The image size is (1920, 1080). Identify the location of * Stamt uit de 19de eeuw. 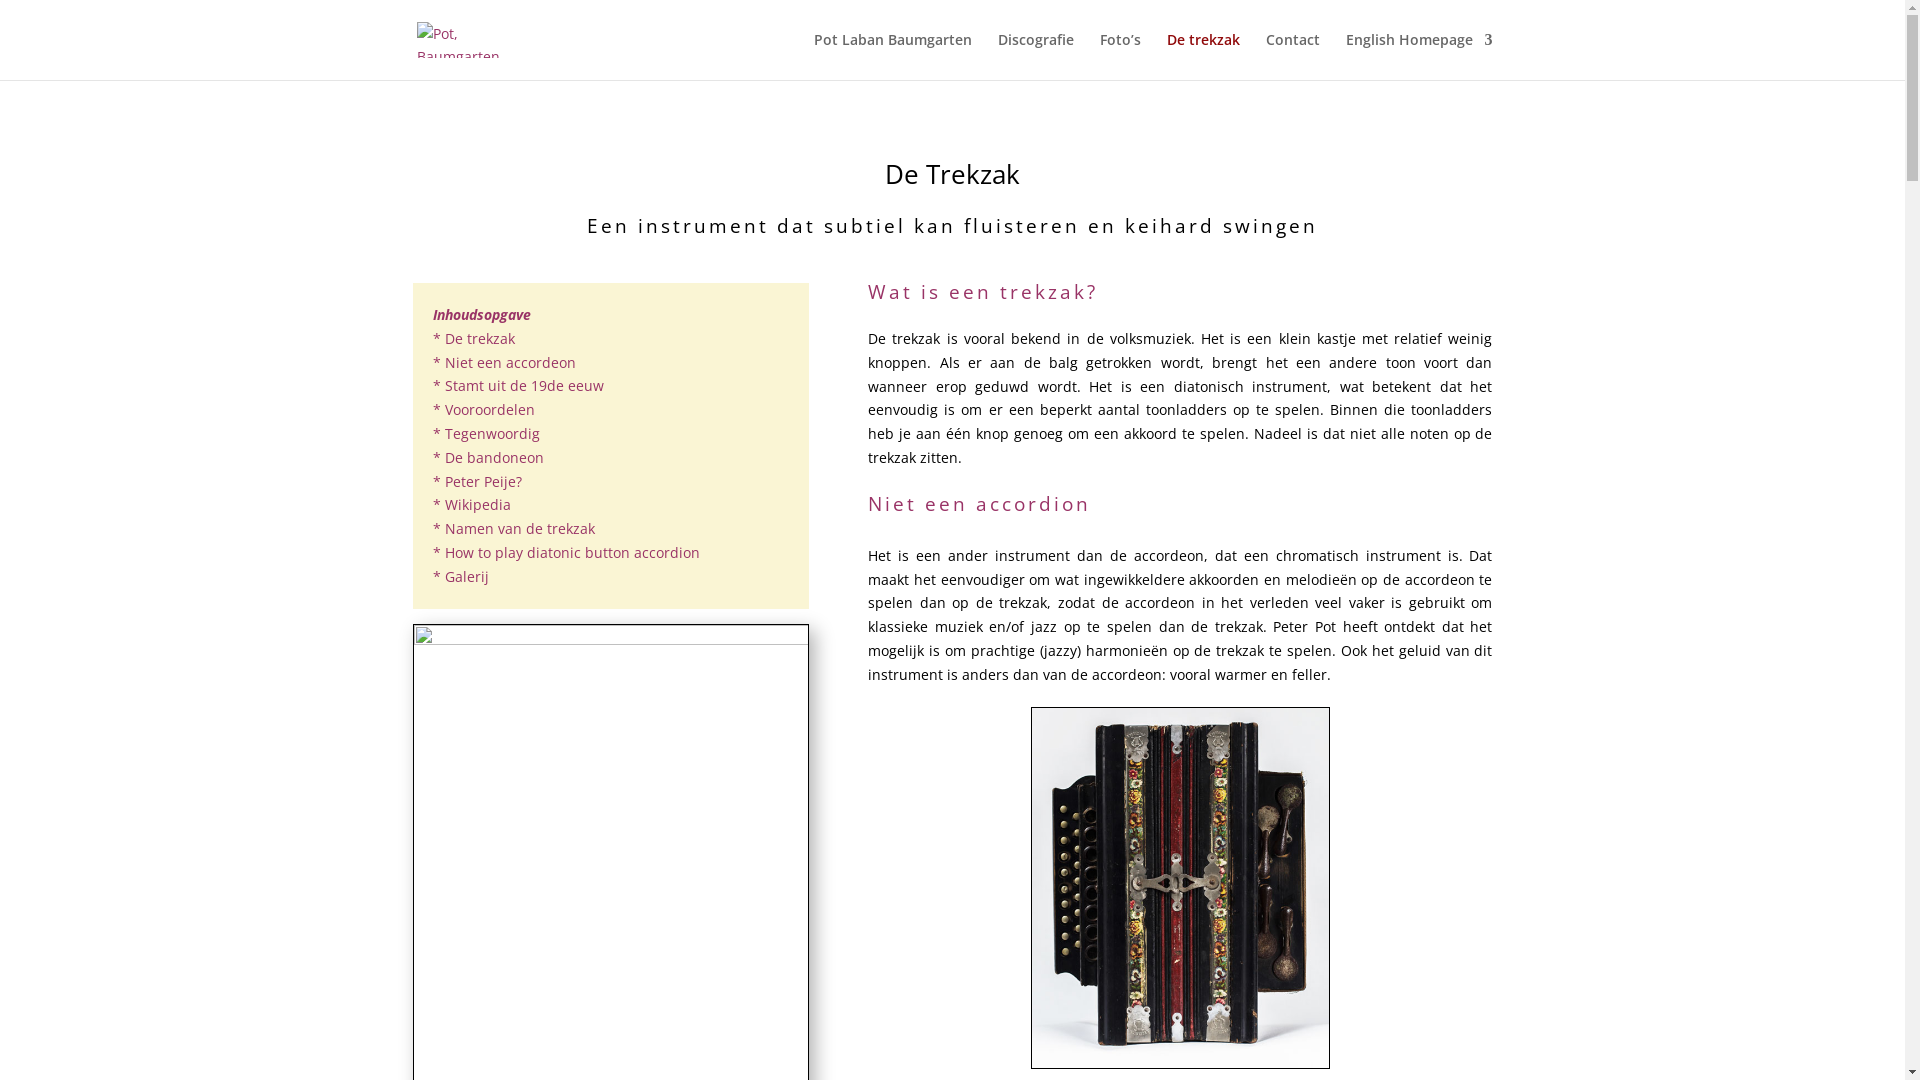
(518, 386).